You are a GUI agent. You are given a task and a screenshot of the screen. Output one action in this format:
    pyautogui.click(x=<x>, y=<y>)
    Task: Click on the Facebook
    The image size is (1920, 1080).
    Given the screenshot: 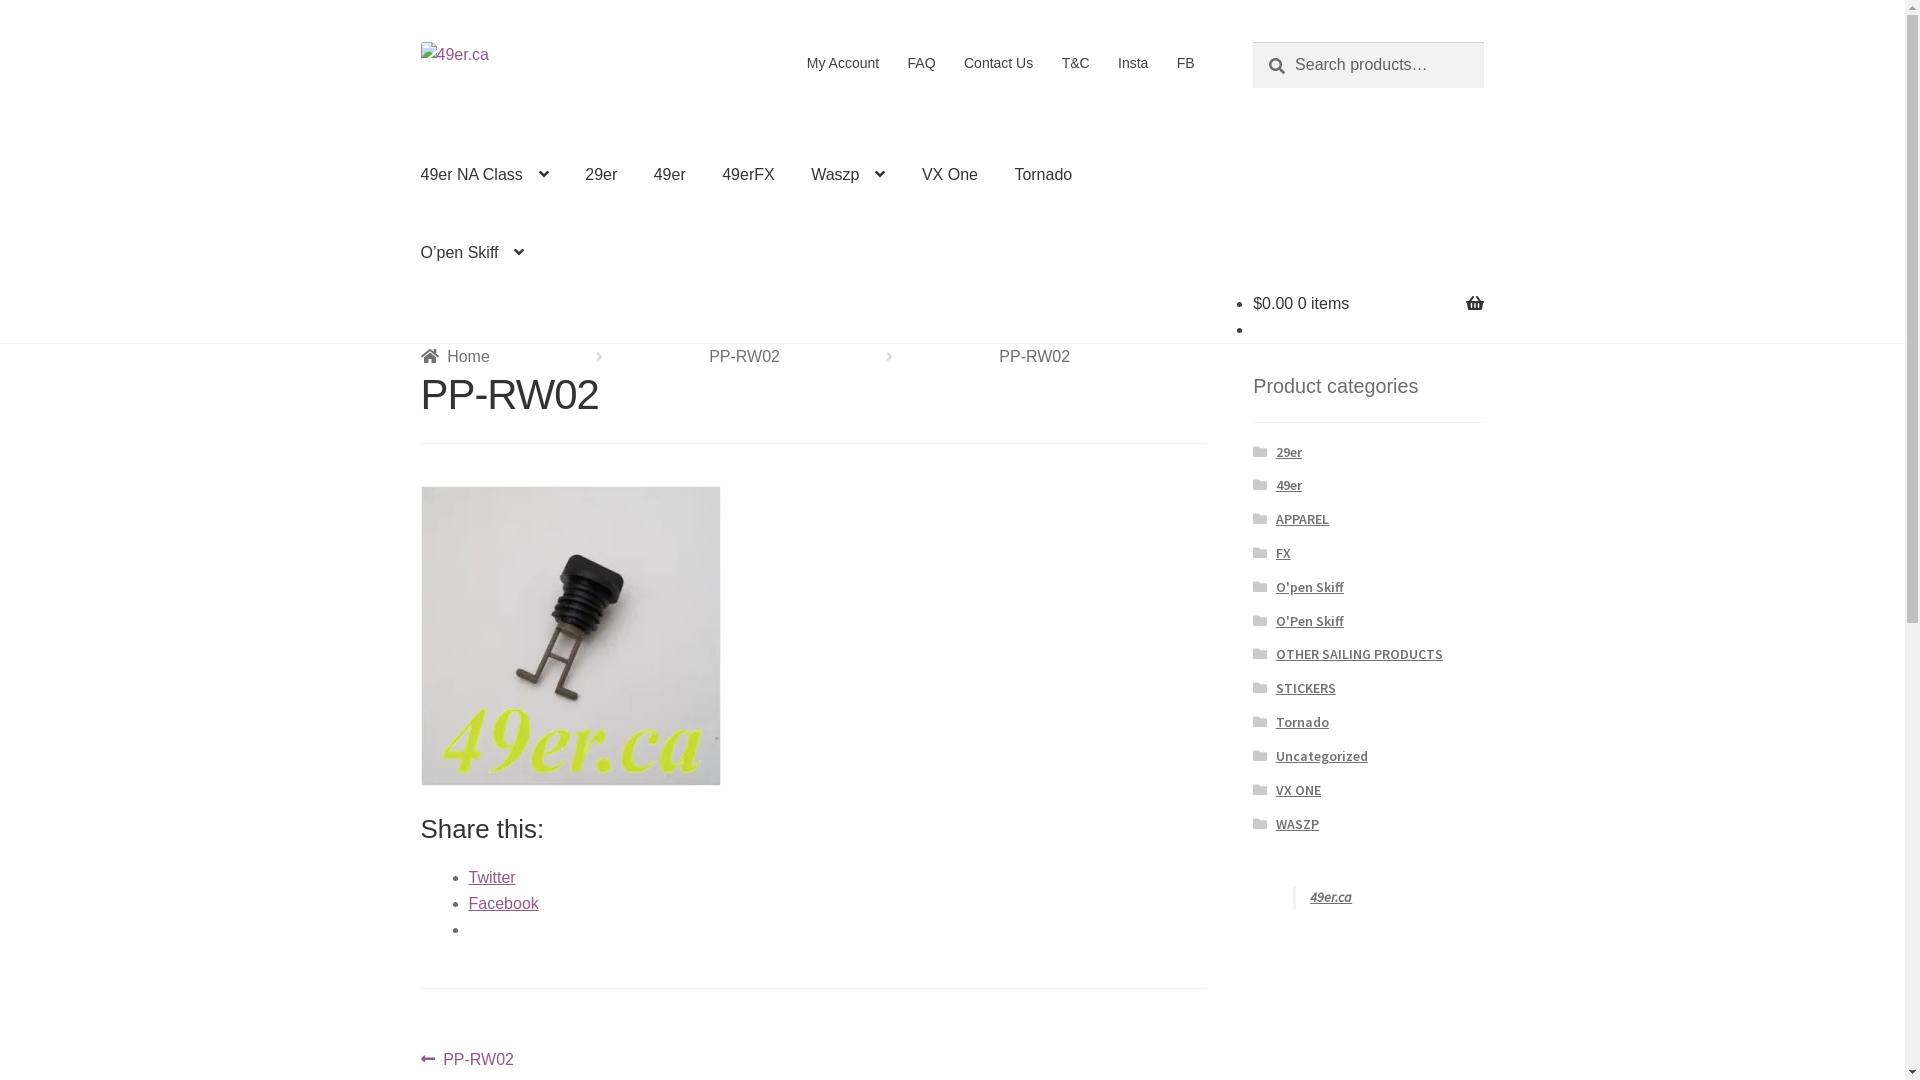 What is the action you would take?
    pyautogui.click(x=504, y=904)
    